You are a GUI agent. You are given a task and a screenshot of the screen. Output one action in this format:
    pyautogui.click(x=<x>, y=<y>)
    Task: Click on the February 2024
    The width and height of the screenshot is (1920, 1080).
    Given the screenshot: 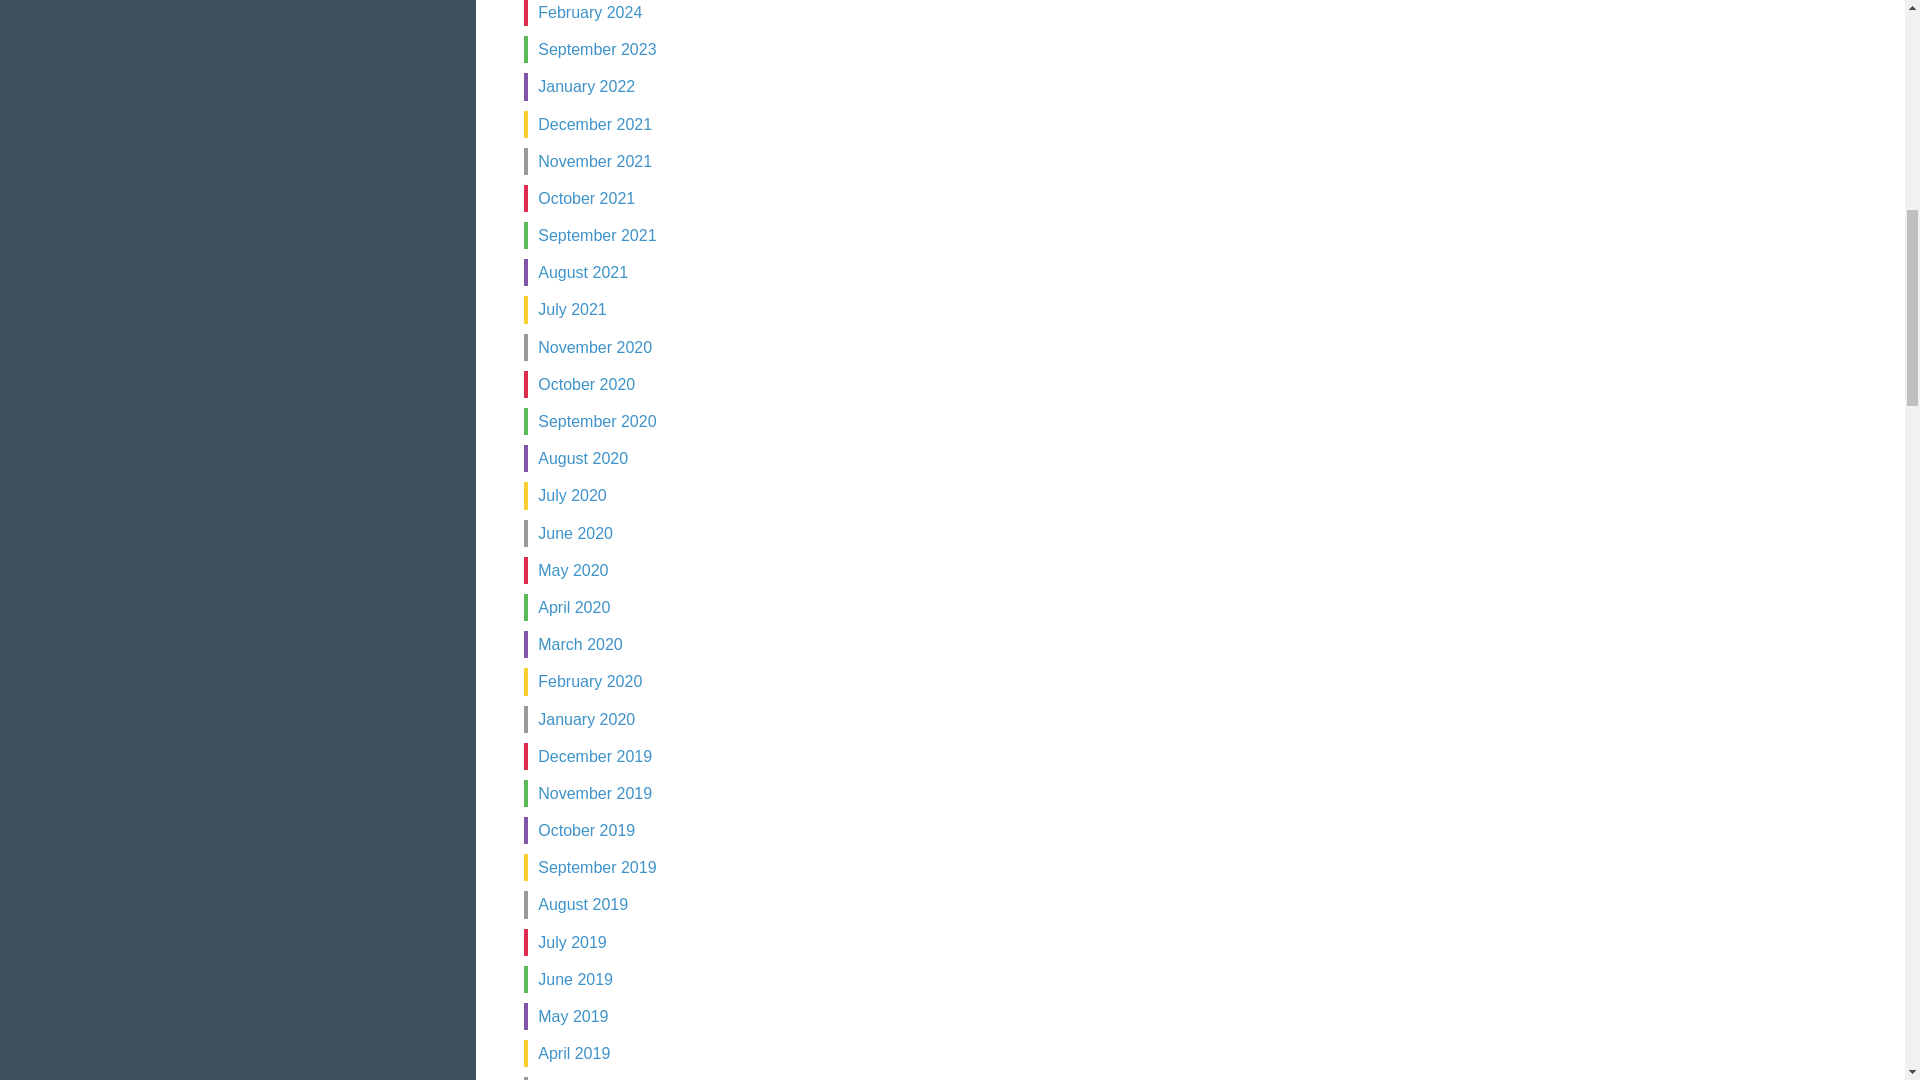 What is the action you would take?
    pyautogui.click(x=589, y=12)
    